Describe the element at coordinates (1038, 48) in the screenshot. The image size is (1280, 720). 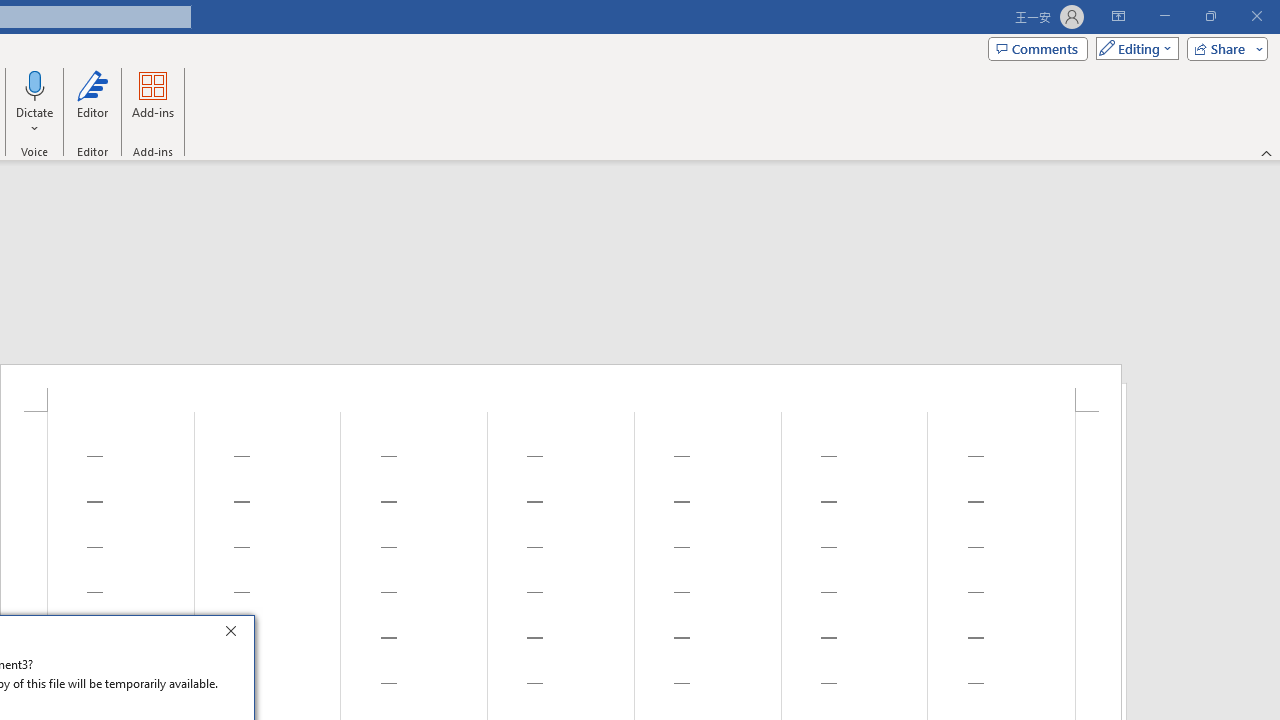
I see `Comments` at that location.